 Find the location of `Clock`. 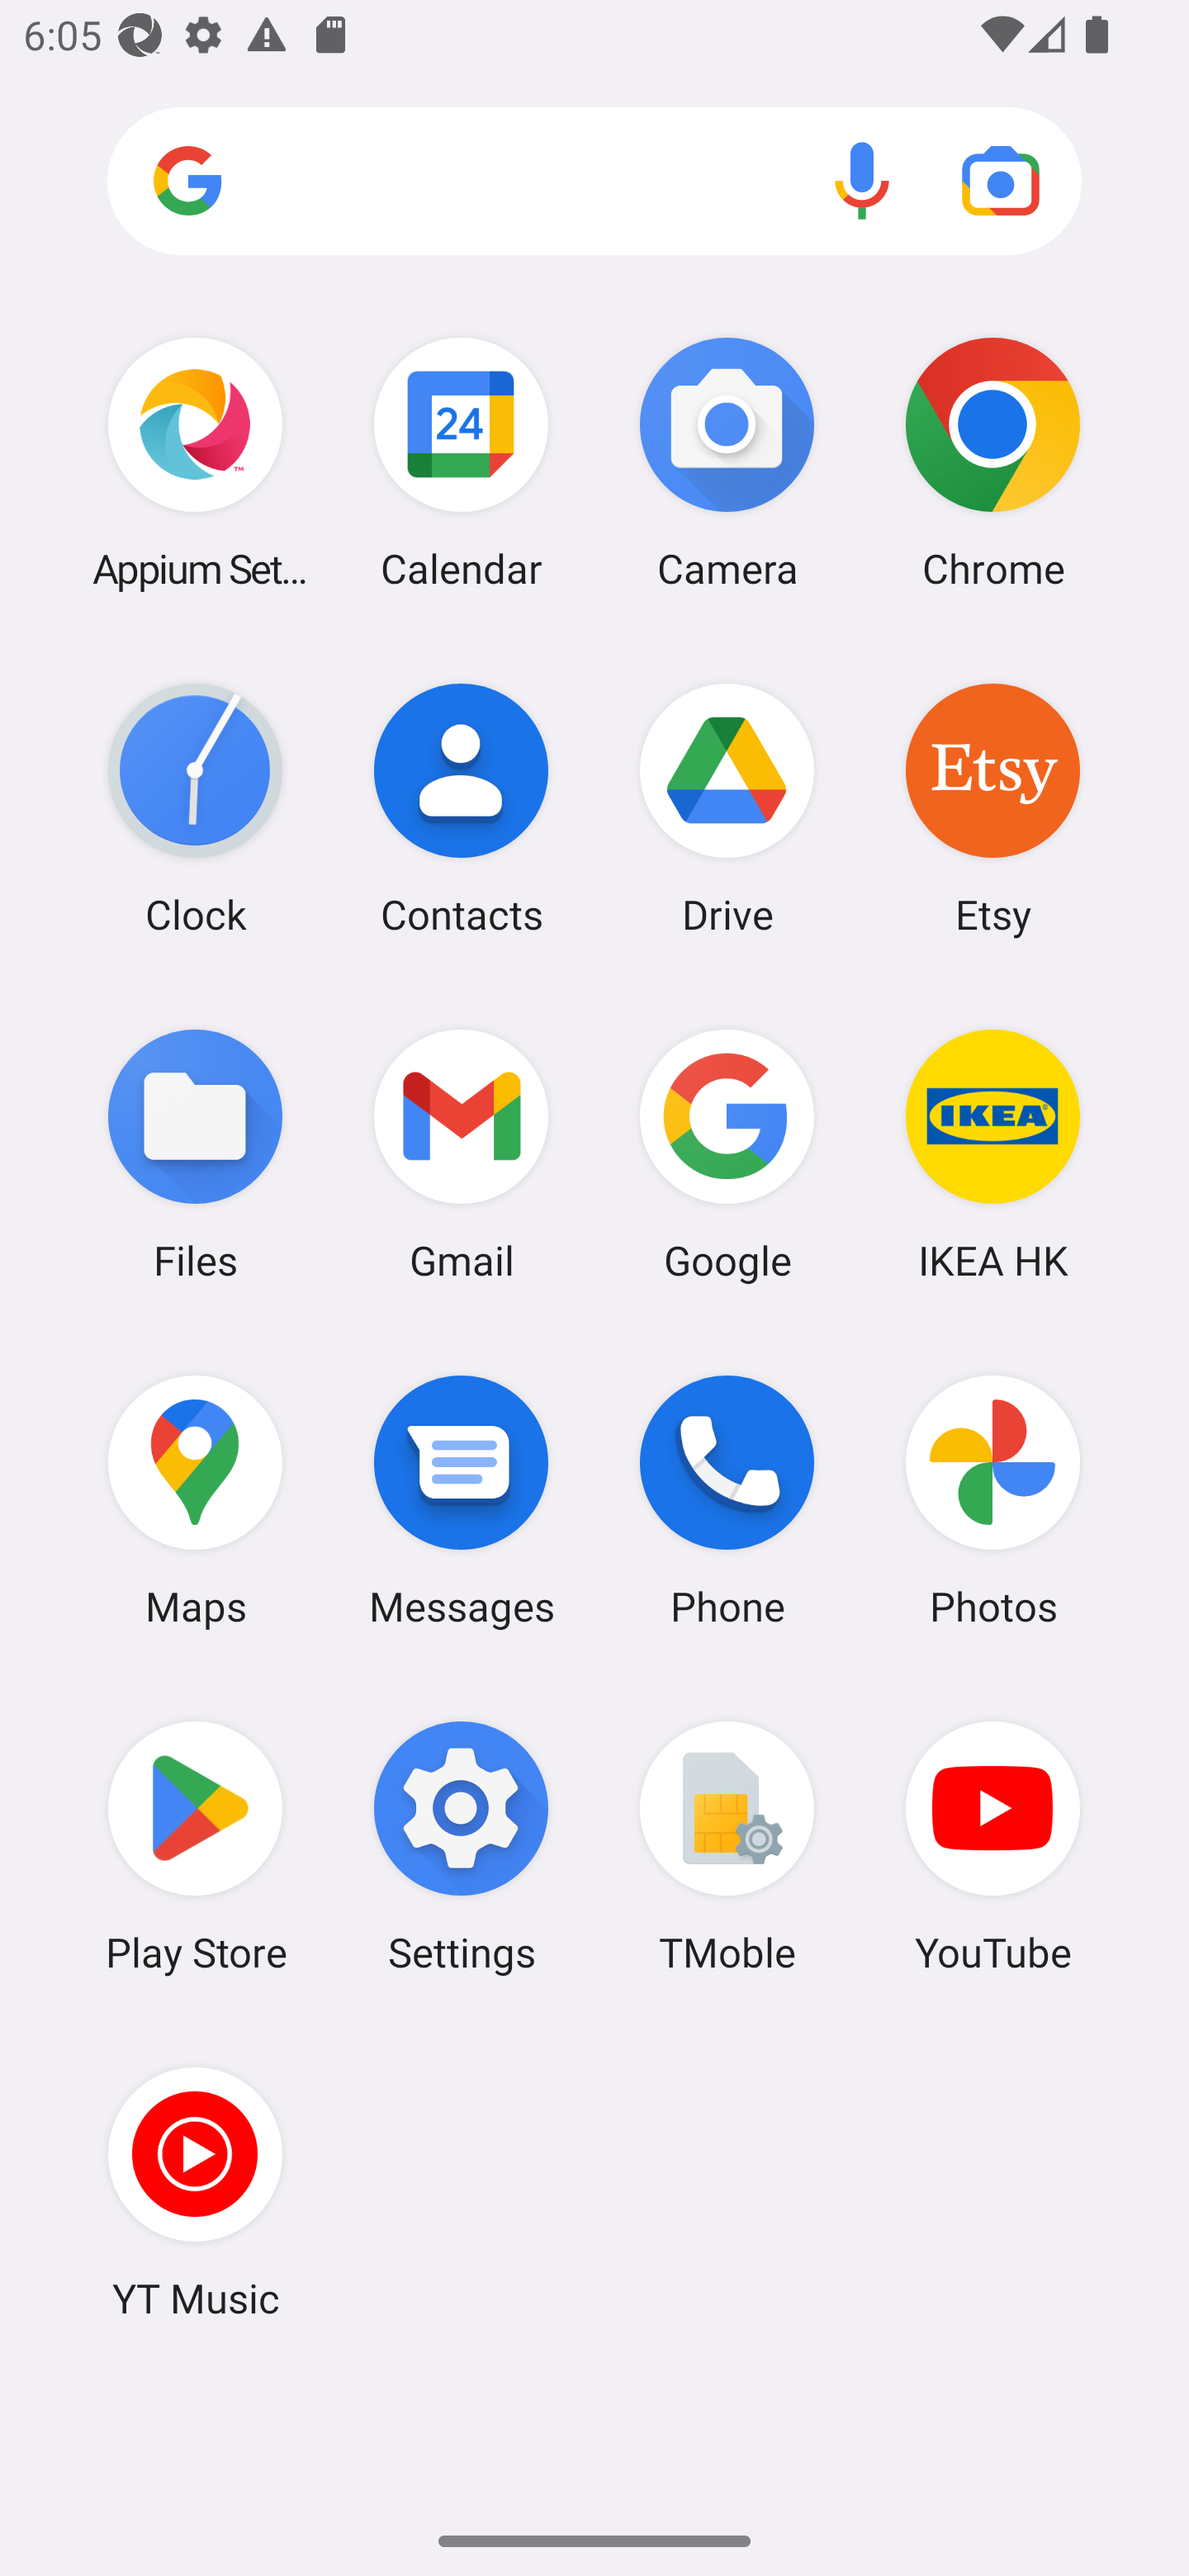

Clock is located at coordinates (195, 808).